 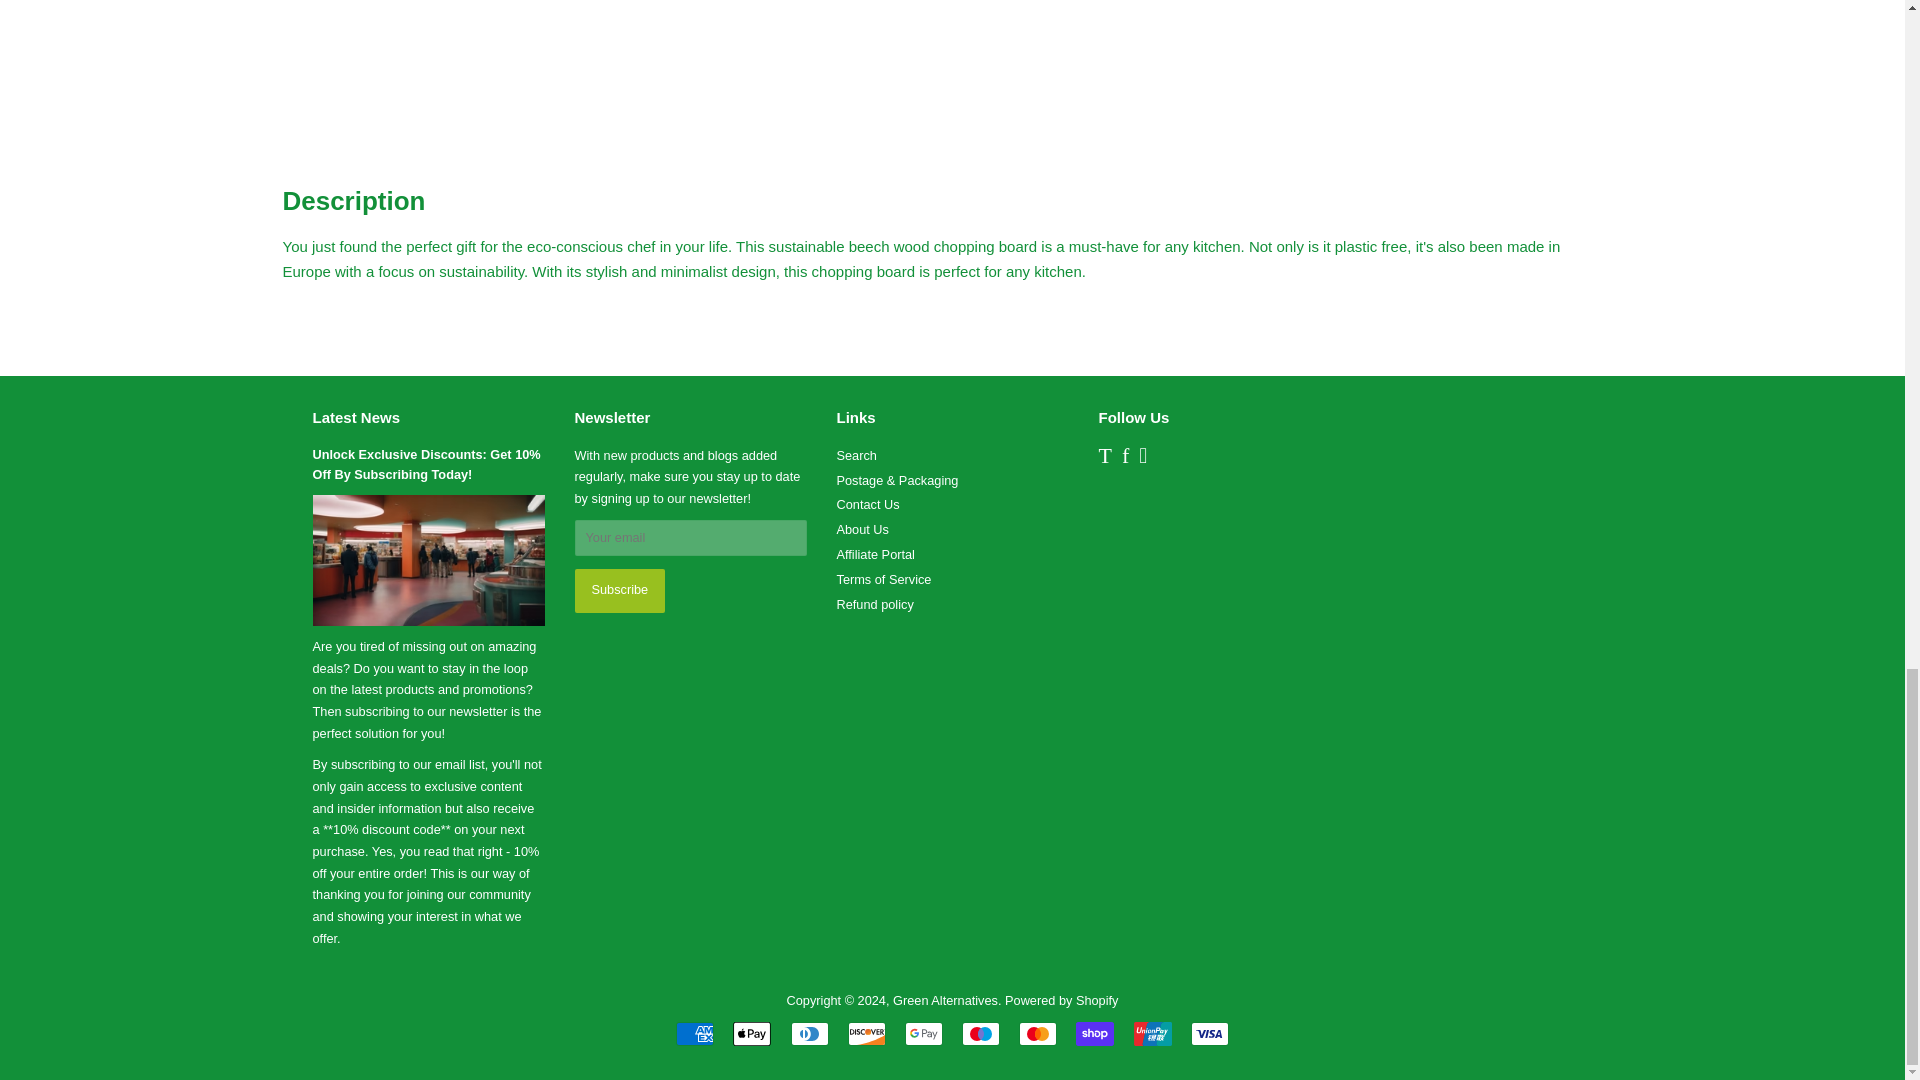 What do you see at coordinates (980, 1034) in the screenshot?
I see `Maestro` at bounding box center [980, 1034].